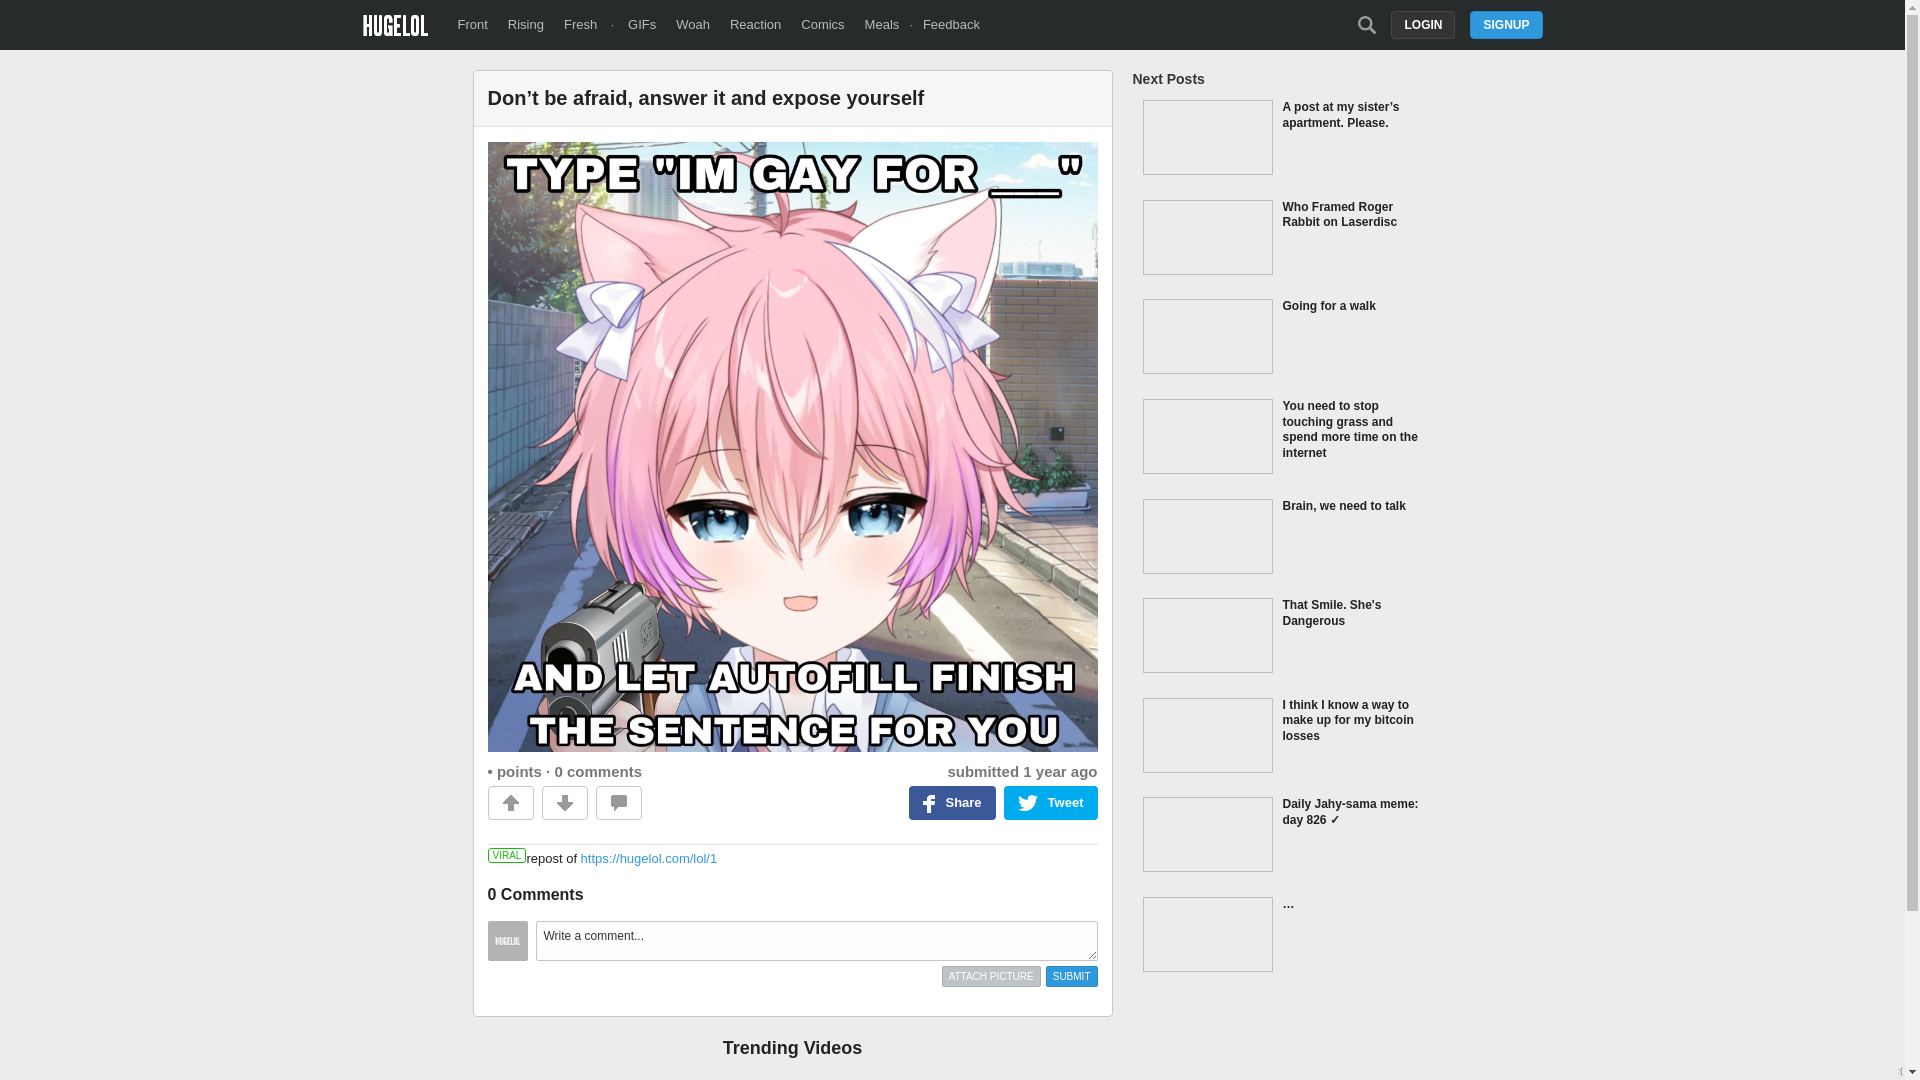 The image size is (1920, 1080). Describe the element at coordinates (642, 24) in the screenshot. I see `GIFs` at that location.